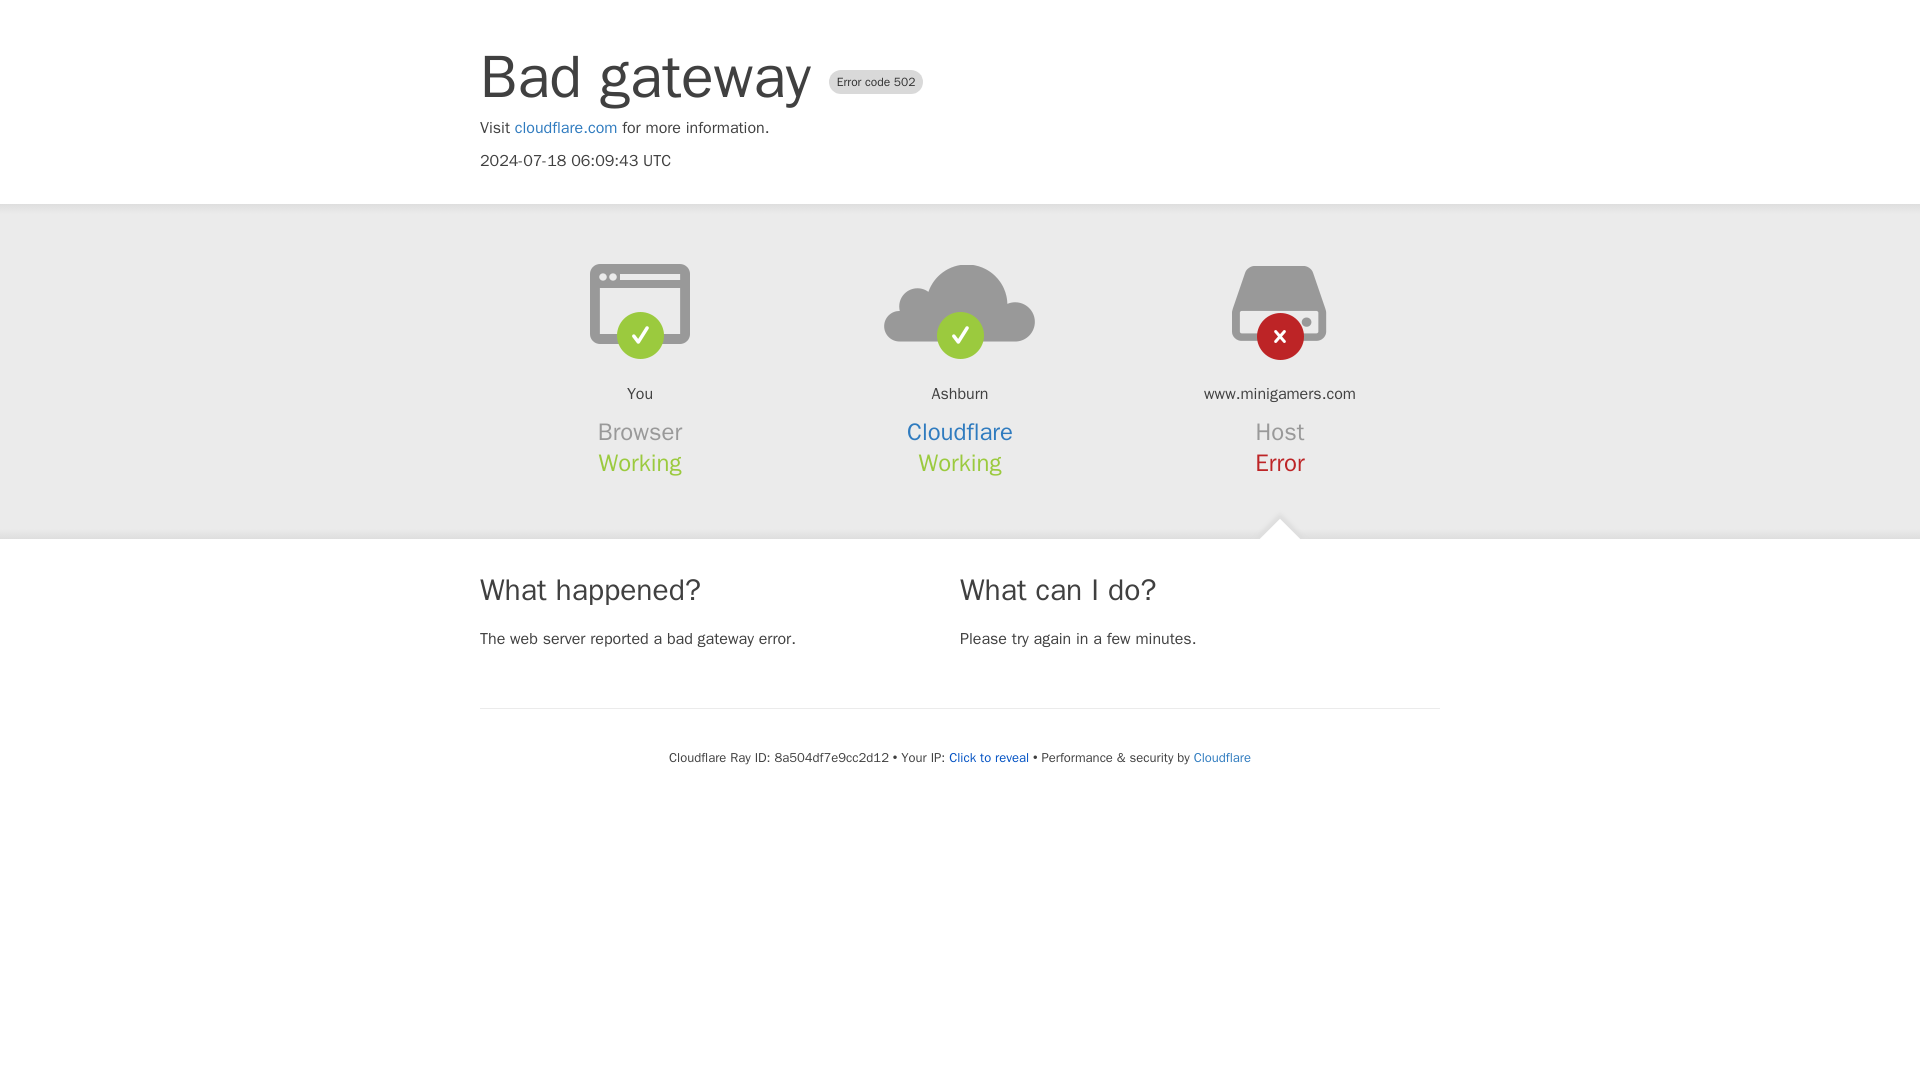 The image size is (1920, 1080). I want to click on Click to reveal, so click(988, 758).